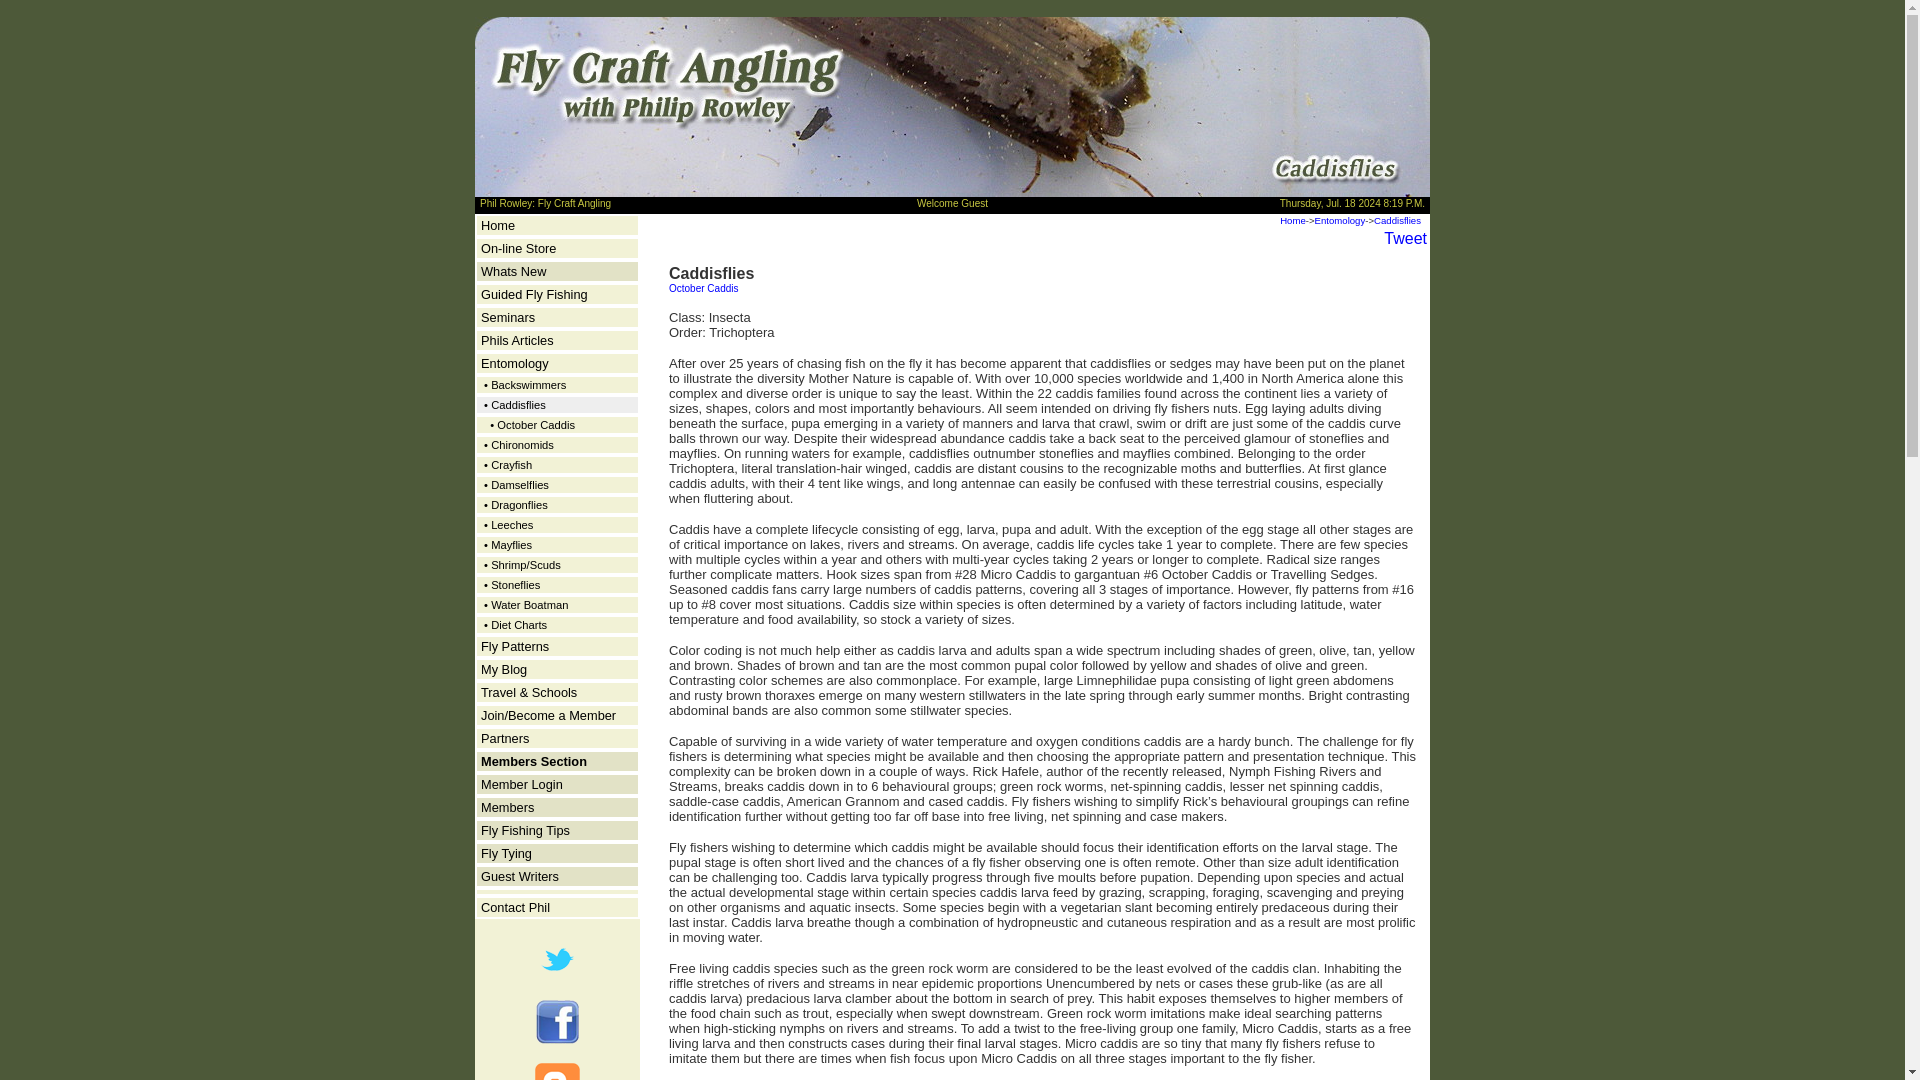  Describe the element at coordinates (534, 294) in the screenshot. I see `Guided Fly Fishing` at that location.